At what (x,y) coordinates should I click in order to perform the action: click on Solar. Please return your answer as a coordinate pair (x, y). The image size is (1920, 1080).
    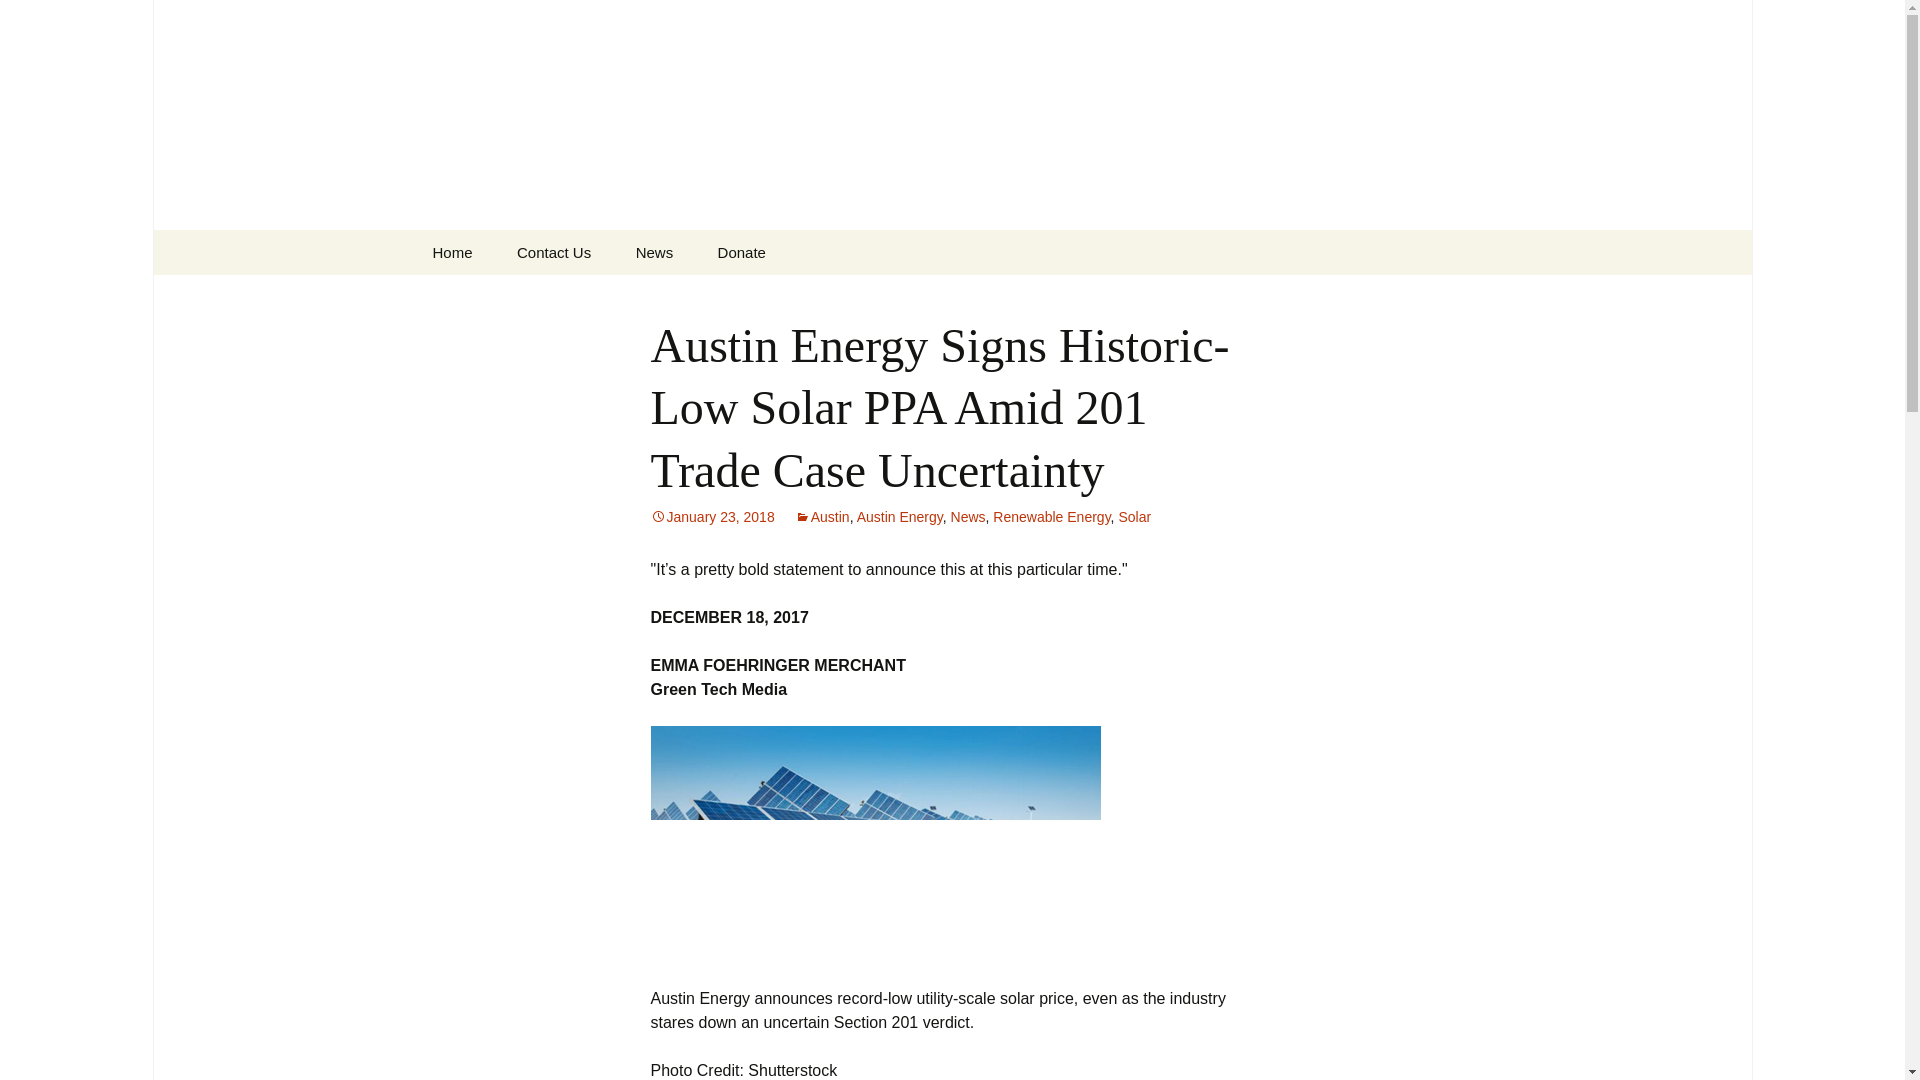
    Looking at the image, I should click on (1134, 516).